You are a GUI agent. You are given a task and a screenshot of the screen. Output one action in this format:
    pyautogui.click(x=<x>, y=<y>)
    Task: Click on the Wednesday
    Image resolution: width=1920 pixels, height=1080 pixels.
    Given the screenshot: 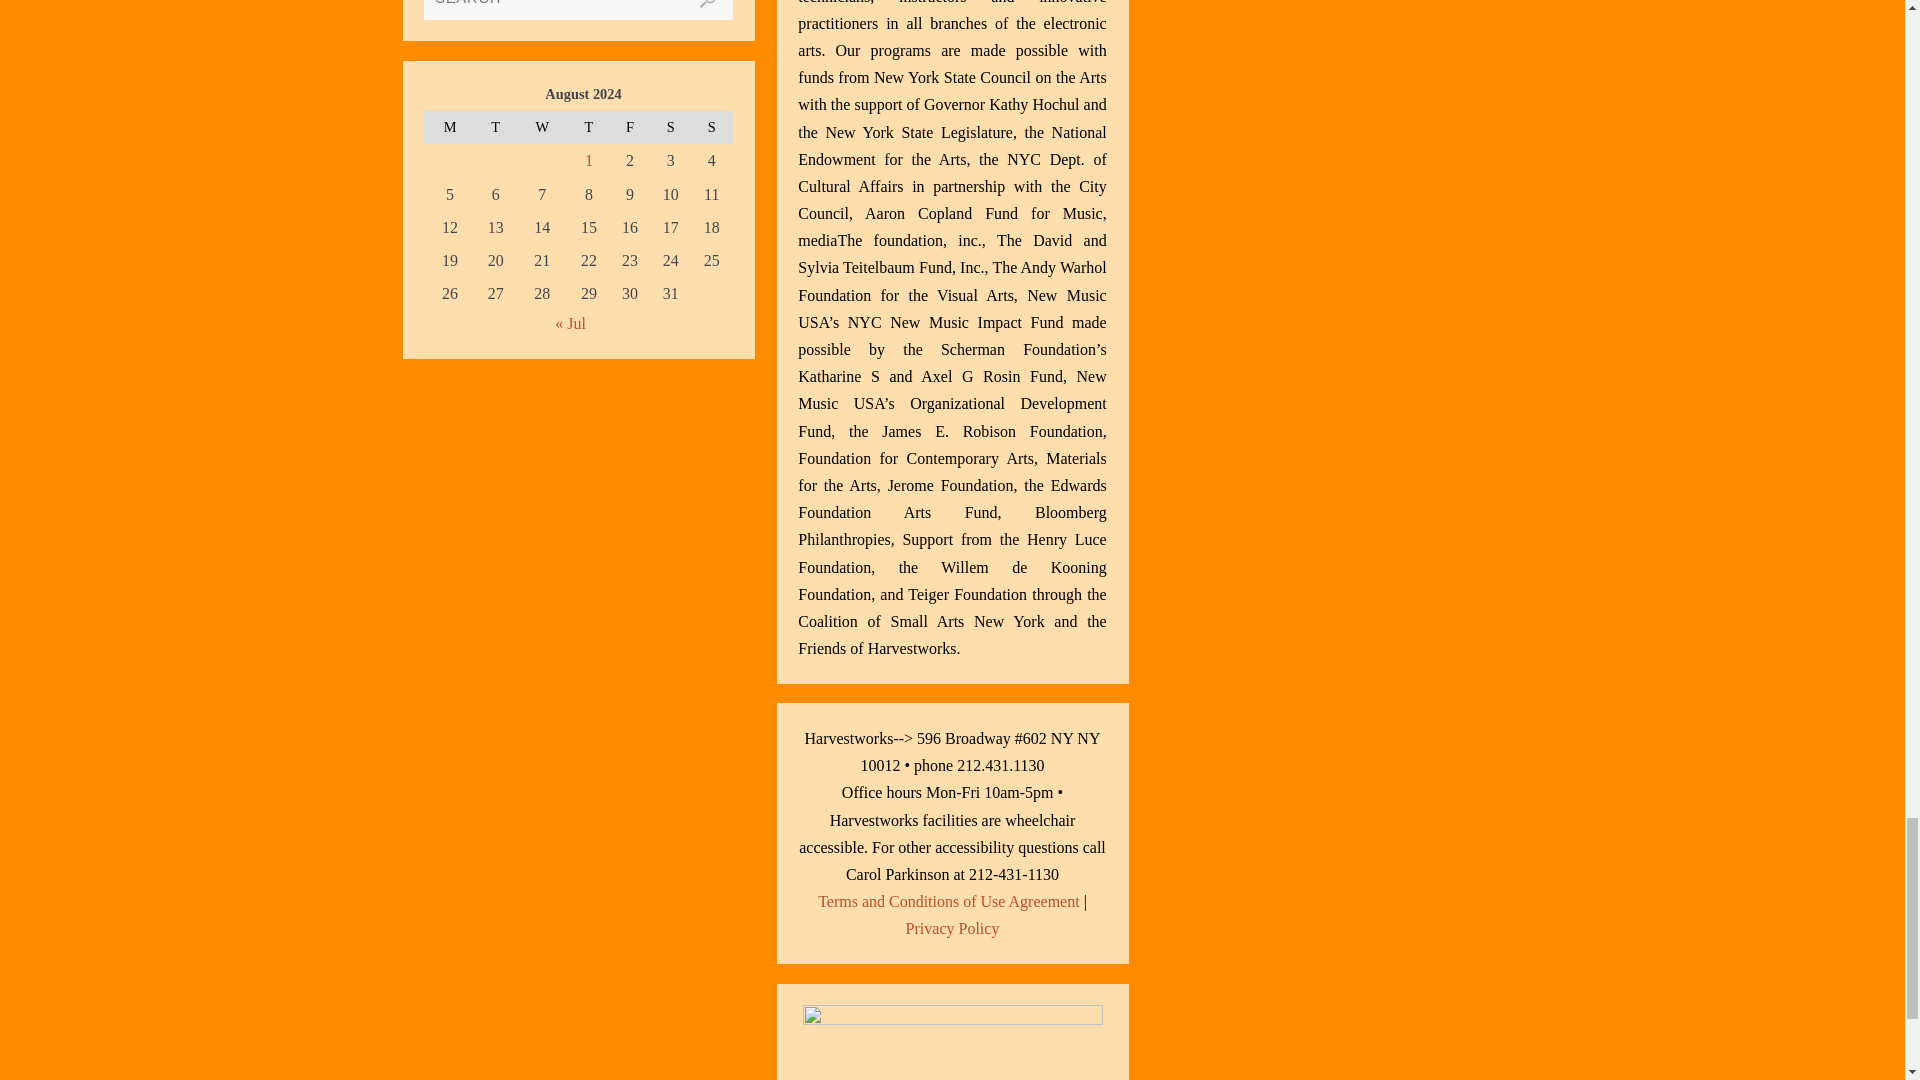 What is the action you would take?
    pyautogui.click(x=542, y=127)
    